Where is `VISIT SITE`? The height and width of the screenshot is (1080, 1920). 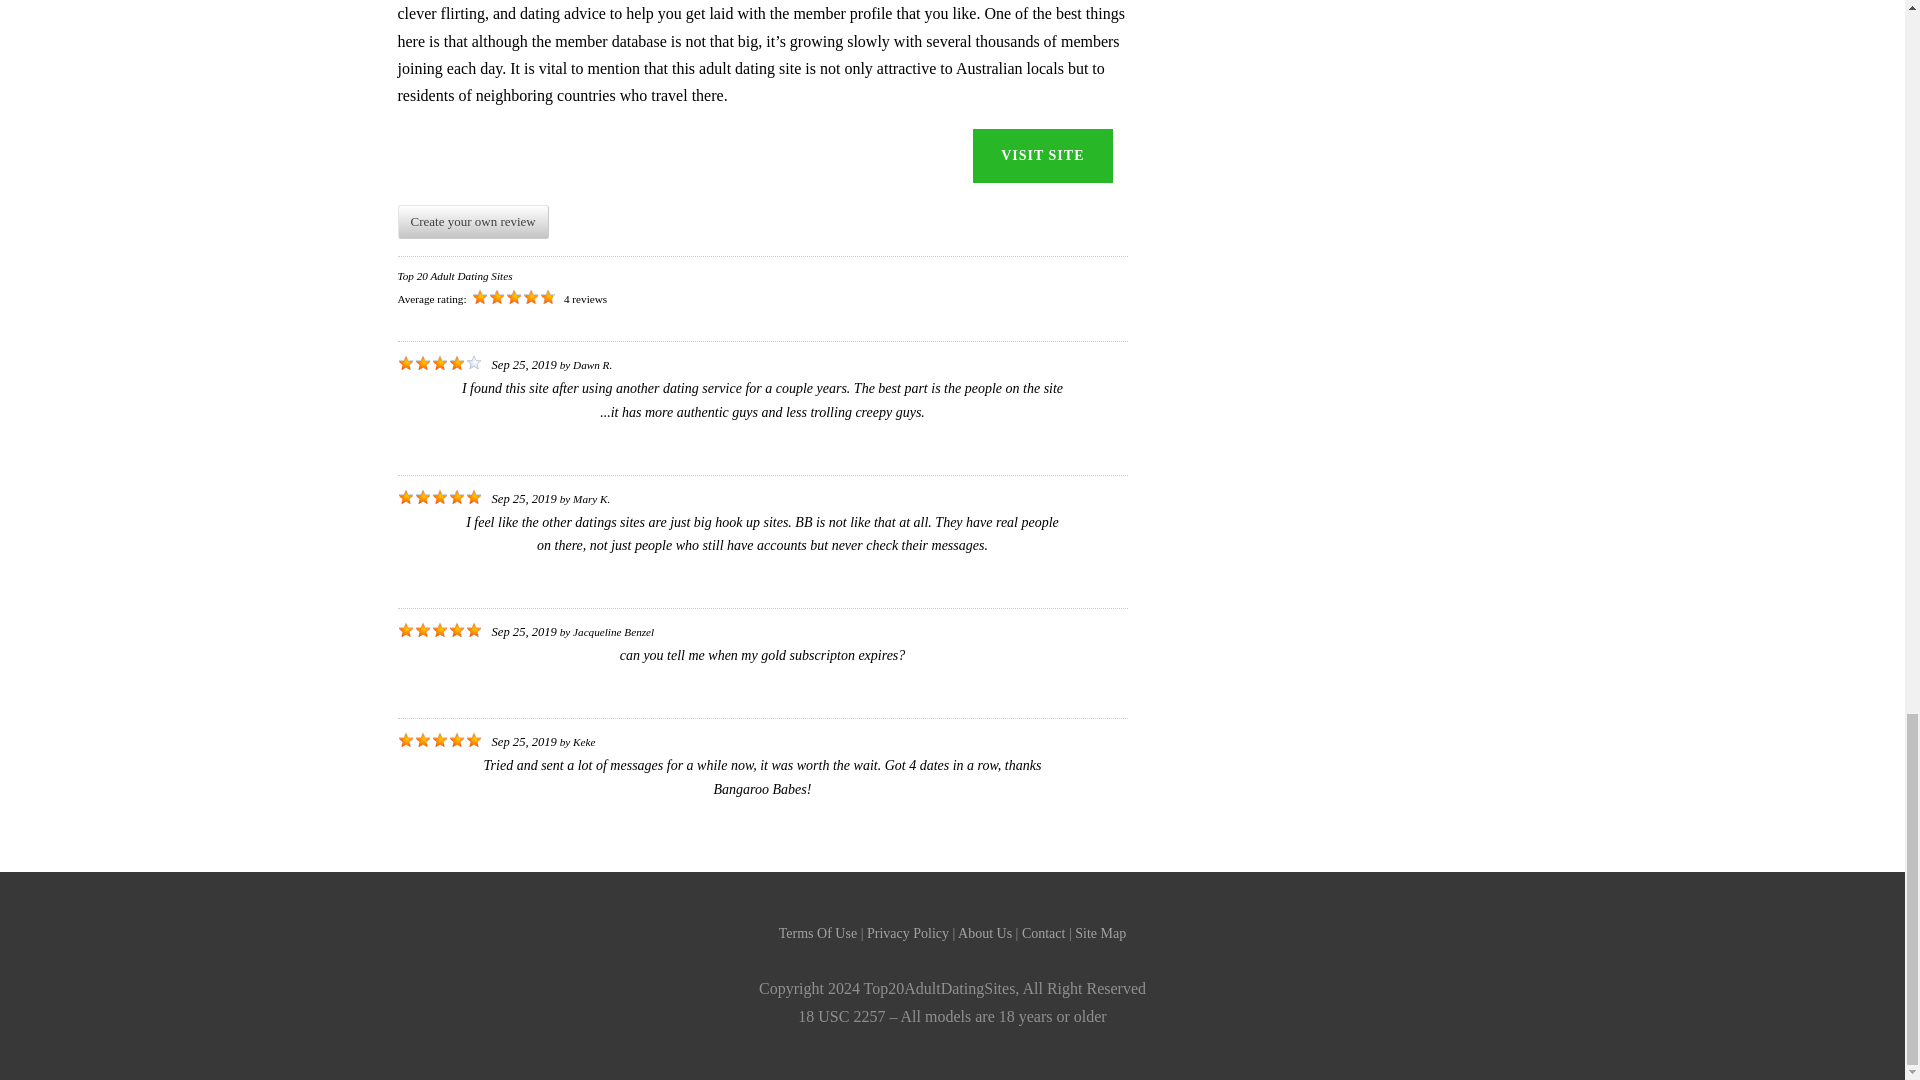
VISIT SITE is located at coordinates (1042, 155).